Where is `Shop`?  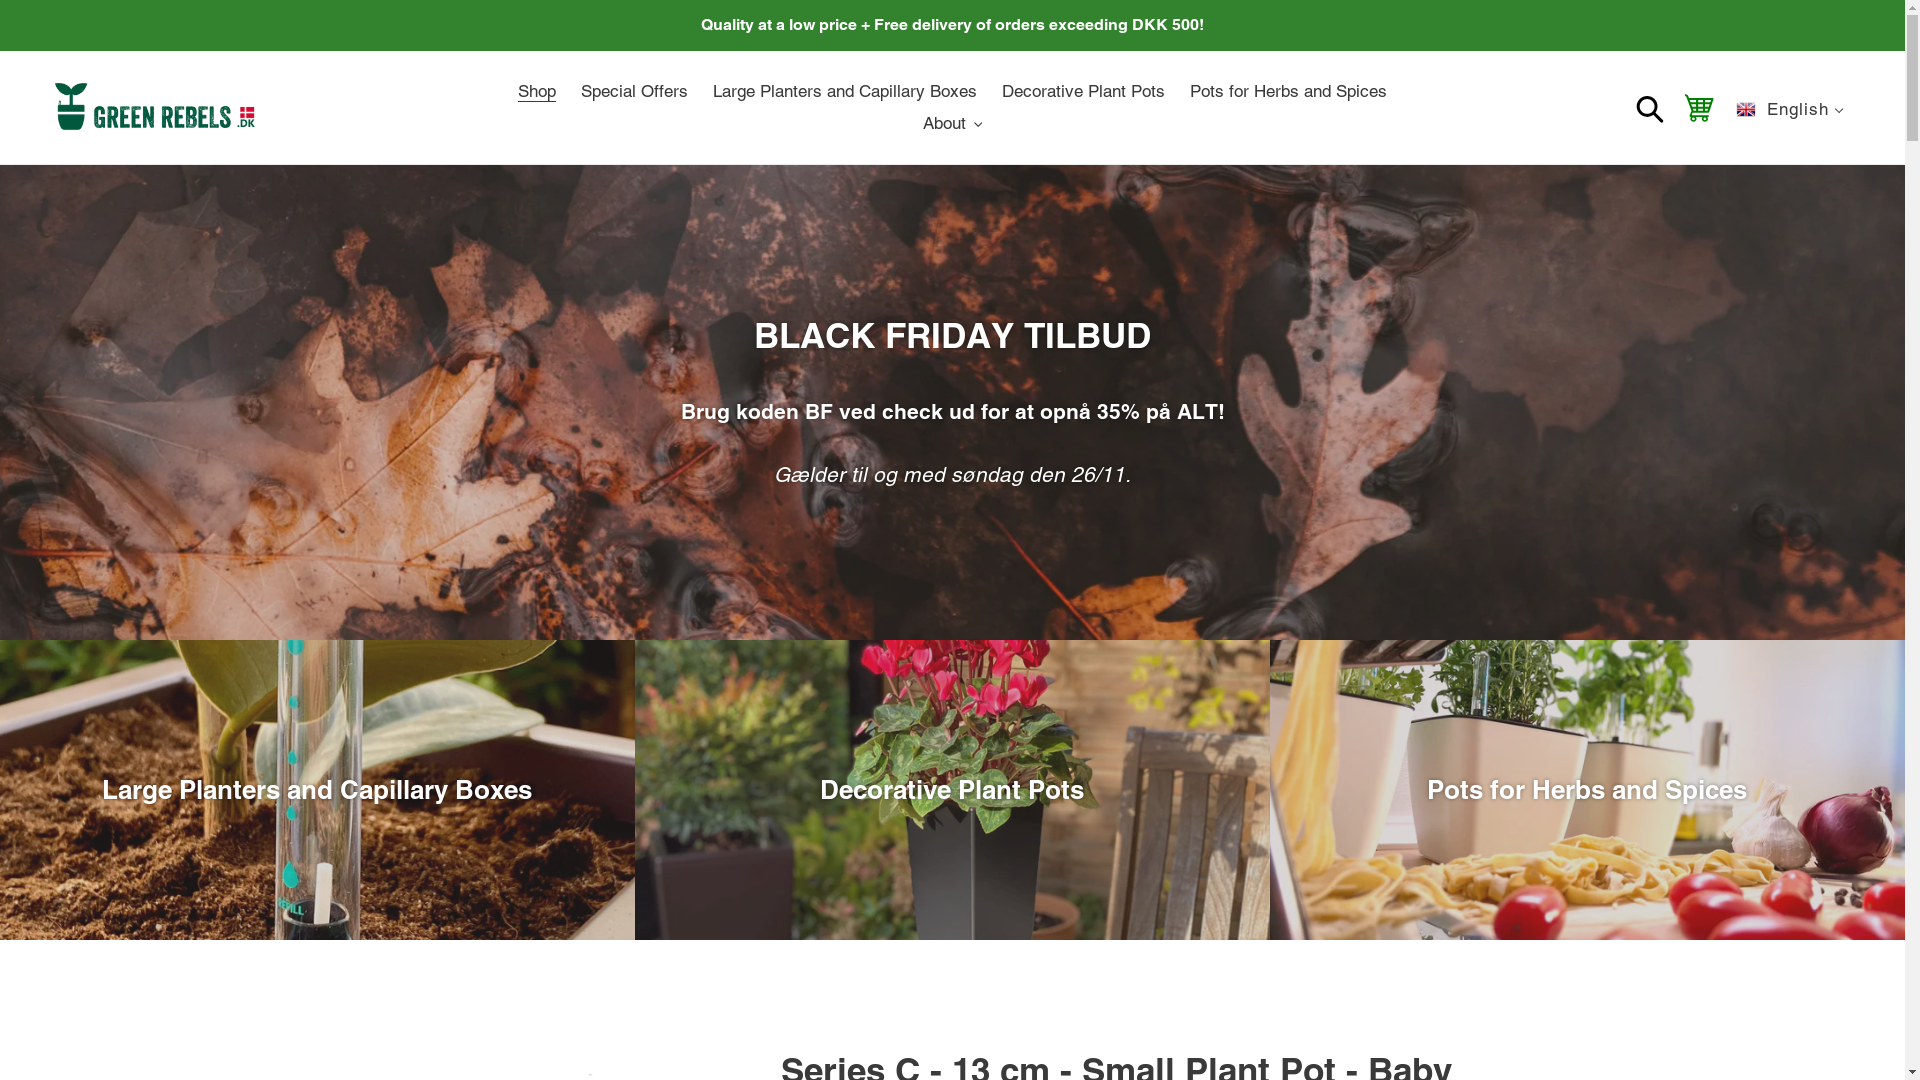 Shop is located at coordinates (537, 92).